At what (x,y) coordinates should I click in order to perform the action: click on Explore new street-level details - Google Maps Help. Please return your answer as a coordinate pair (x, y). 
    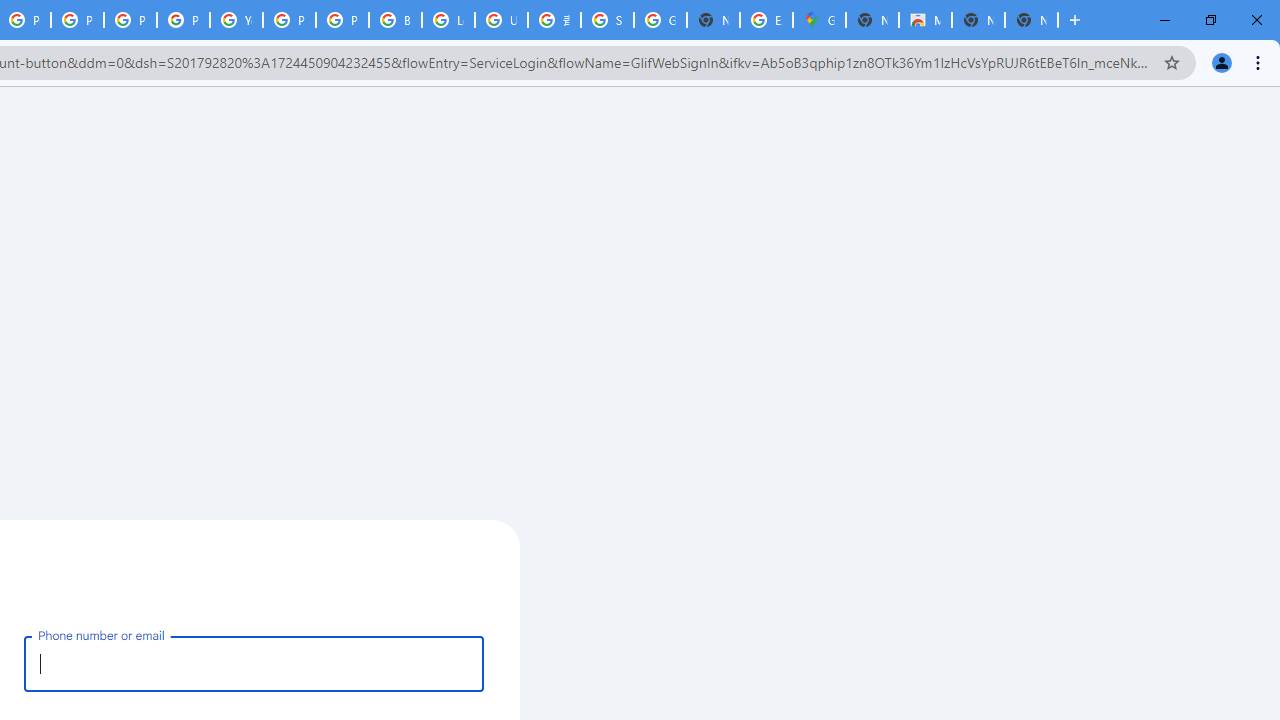
    Looking at the image, I should click on (766, 20).